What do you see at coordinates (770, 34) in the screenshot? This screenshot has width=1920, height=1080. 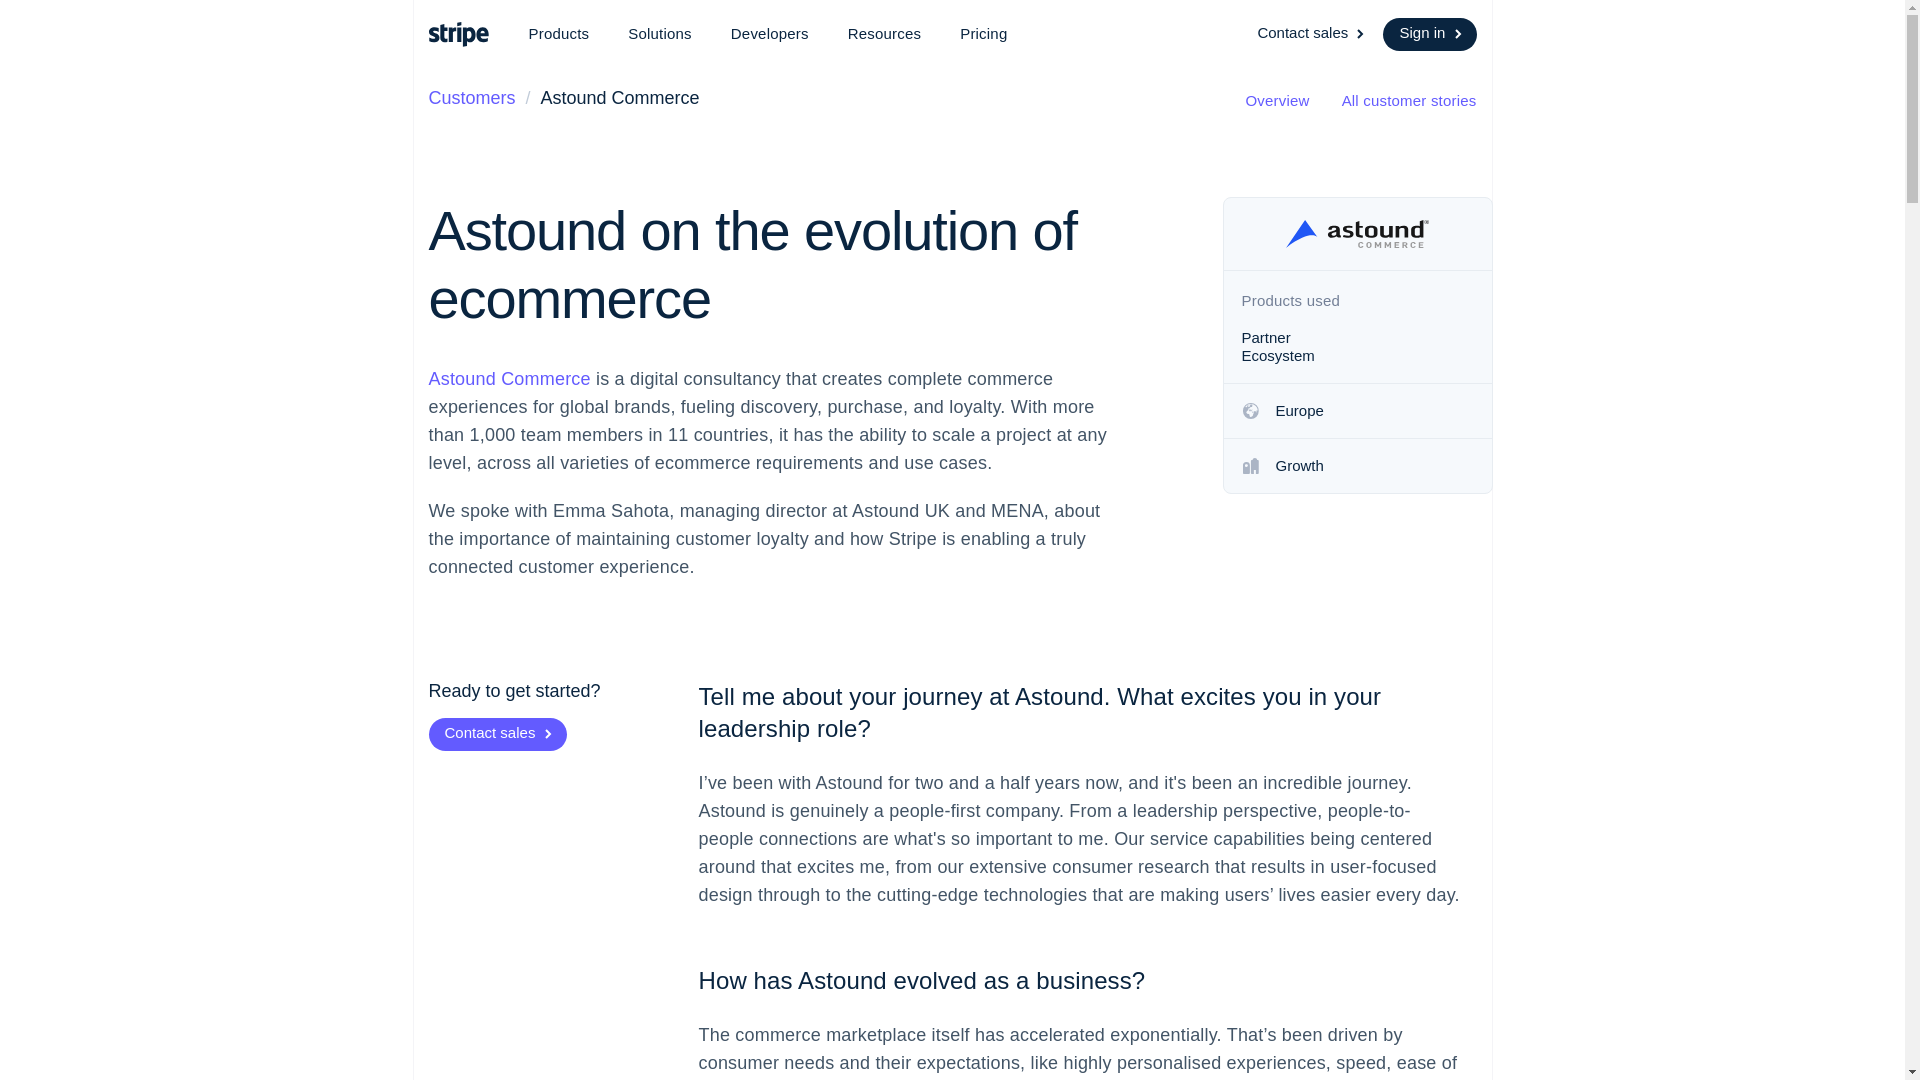 I see `Developers` at bounding box center [770, 34].